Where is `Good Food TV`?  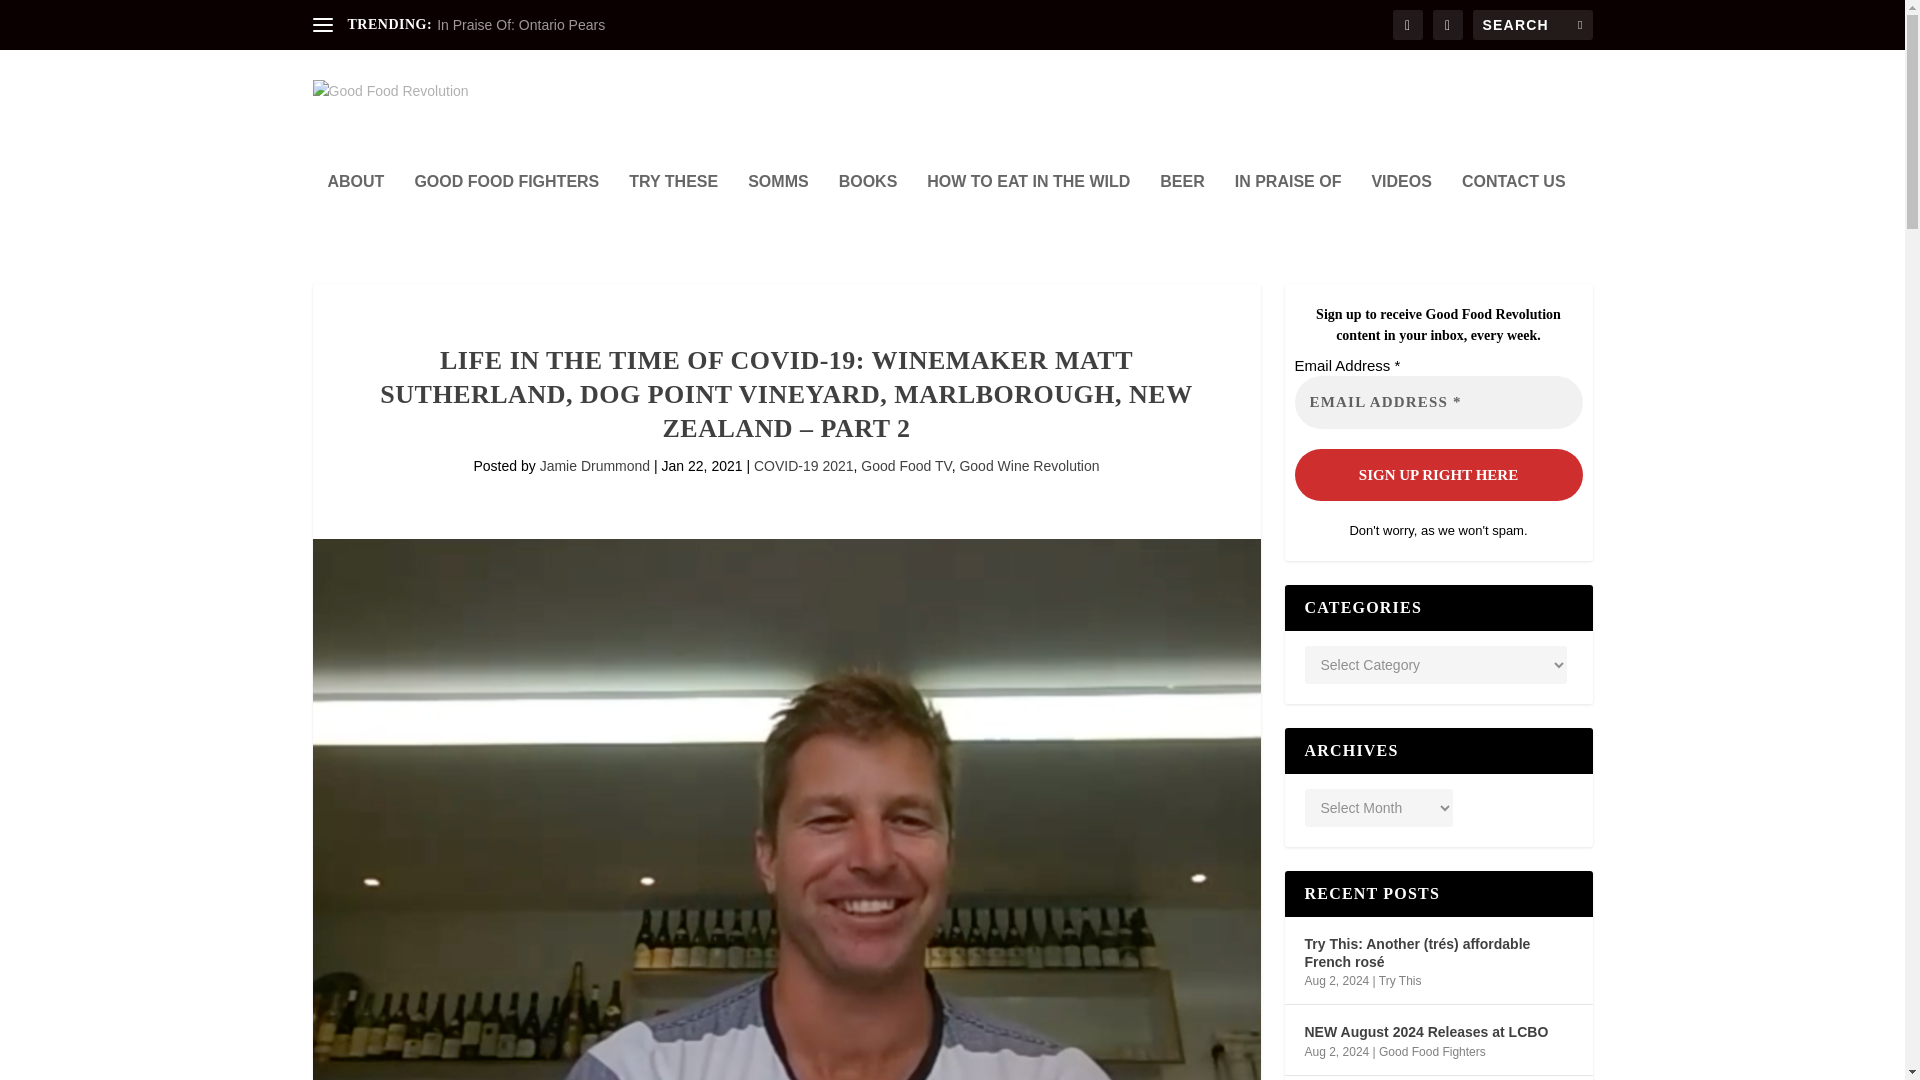 Good Food TV is located at coordinates (905, 466).